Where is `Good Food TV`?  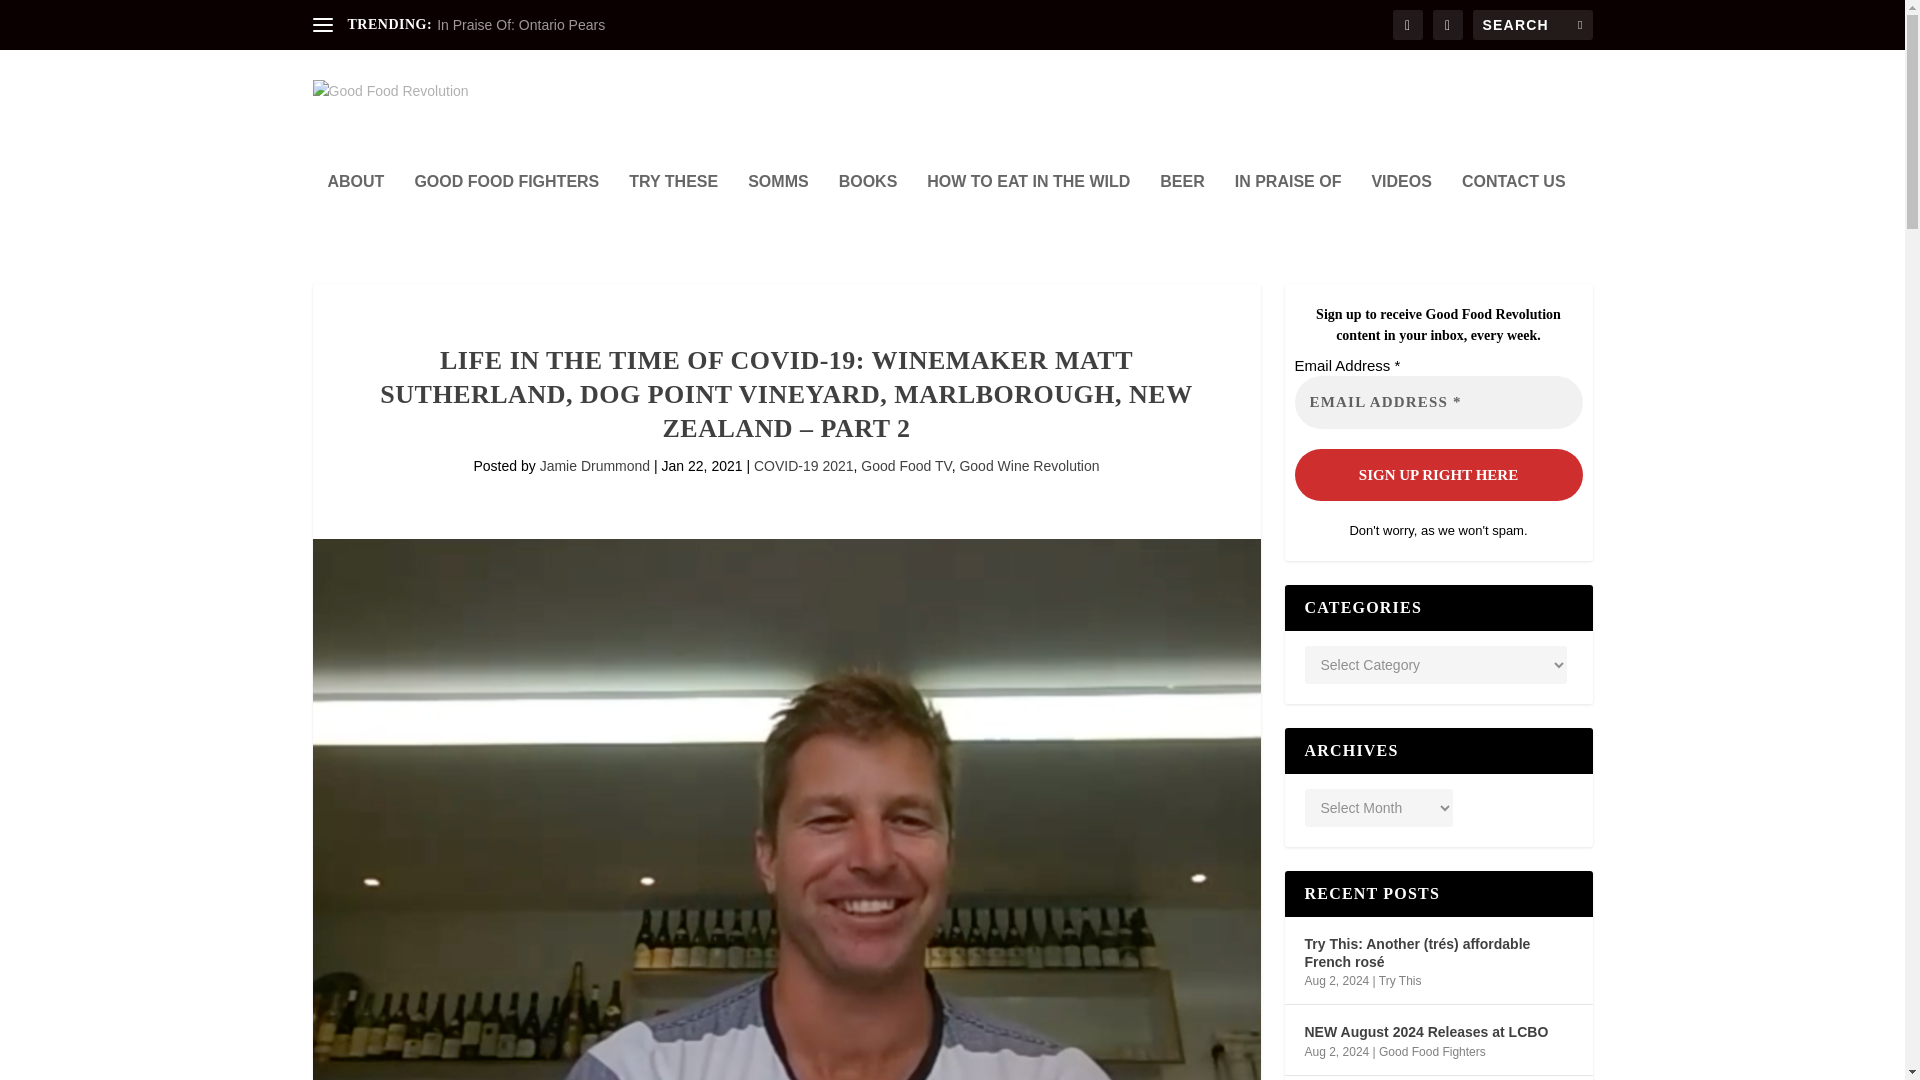 Good Food TV is located at coordinates (905, 466).